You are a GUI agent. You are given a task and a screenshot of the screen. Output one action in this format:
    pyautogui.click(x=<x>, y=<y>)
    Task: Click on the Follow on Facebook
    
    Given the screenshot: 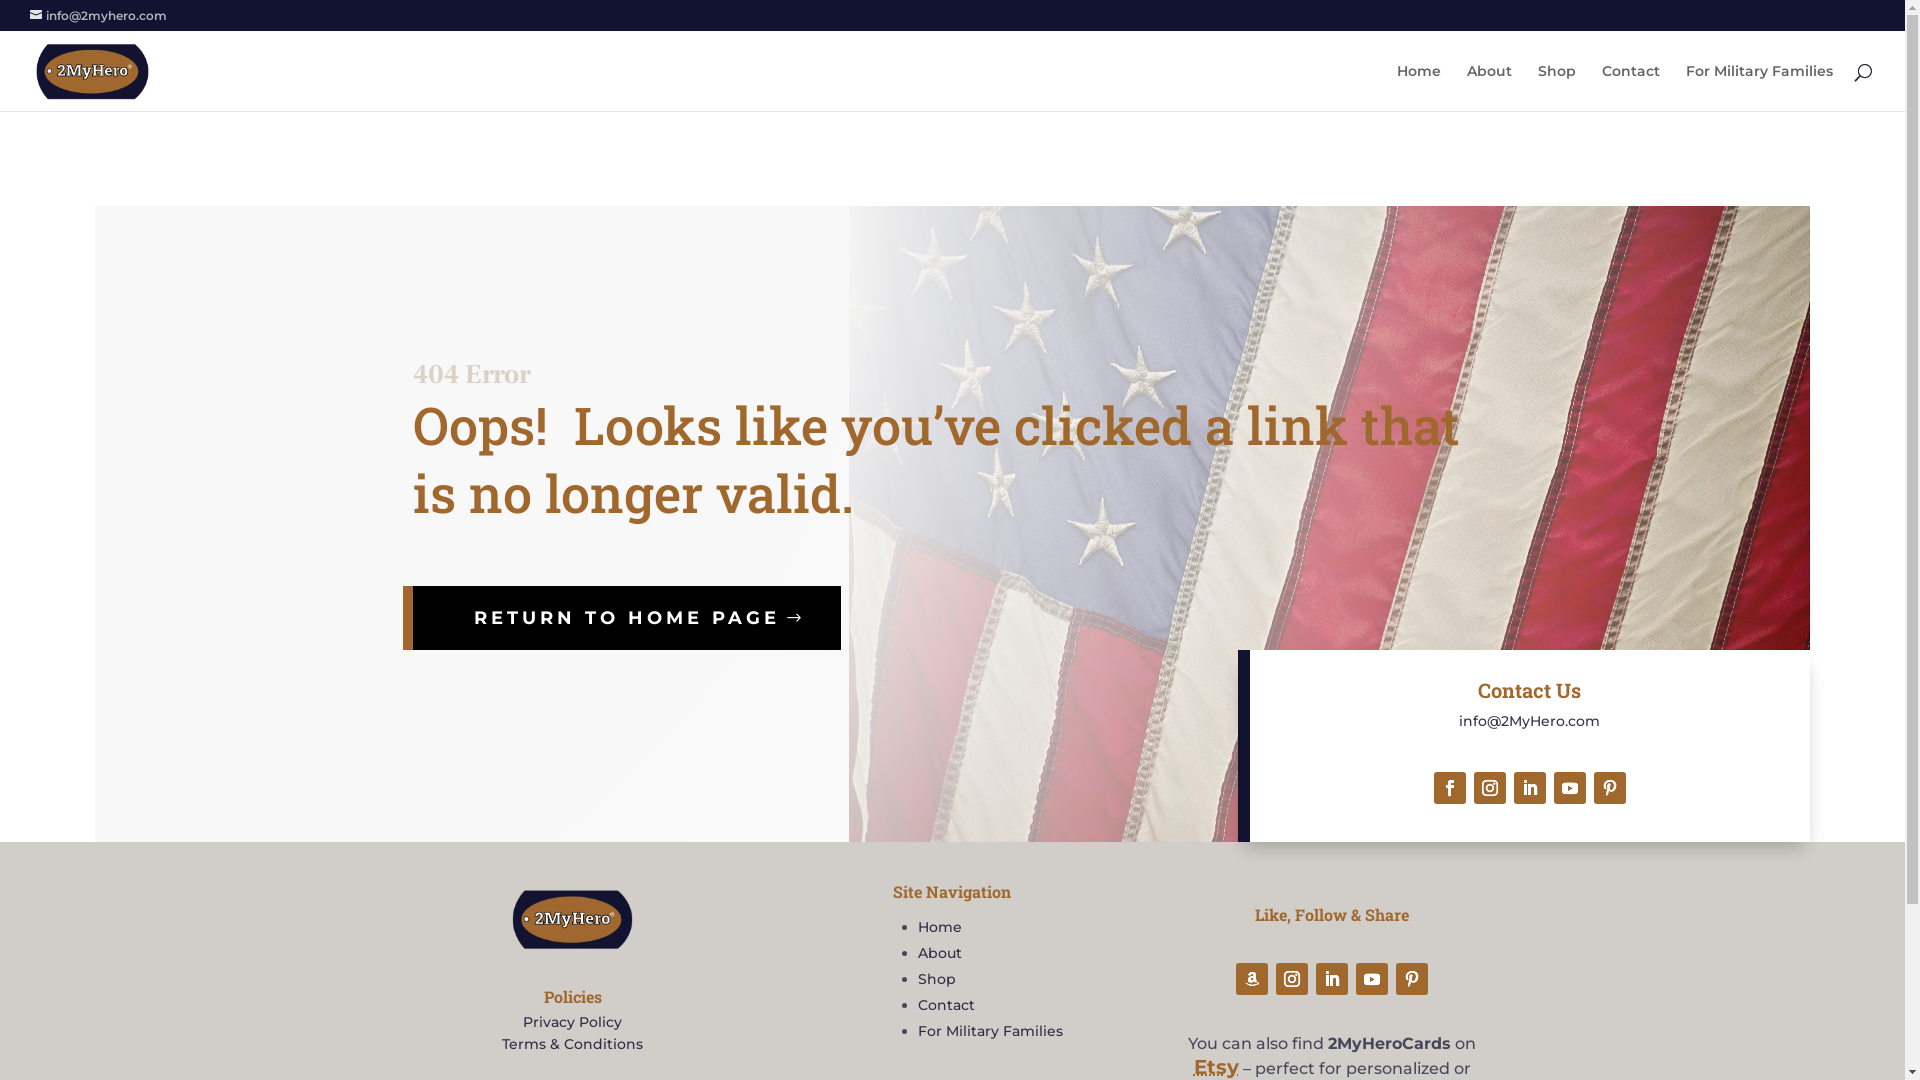 What is the action you would take?
    pyautogui.click(x=1450, y=788)
    